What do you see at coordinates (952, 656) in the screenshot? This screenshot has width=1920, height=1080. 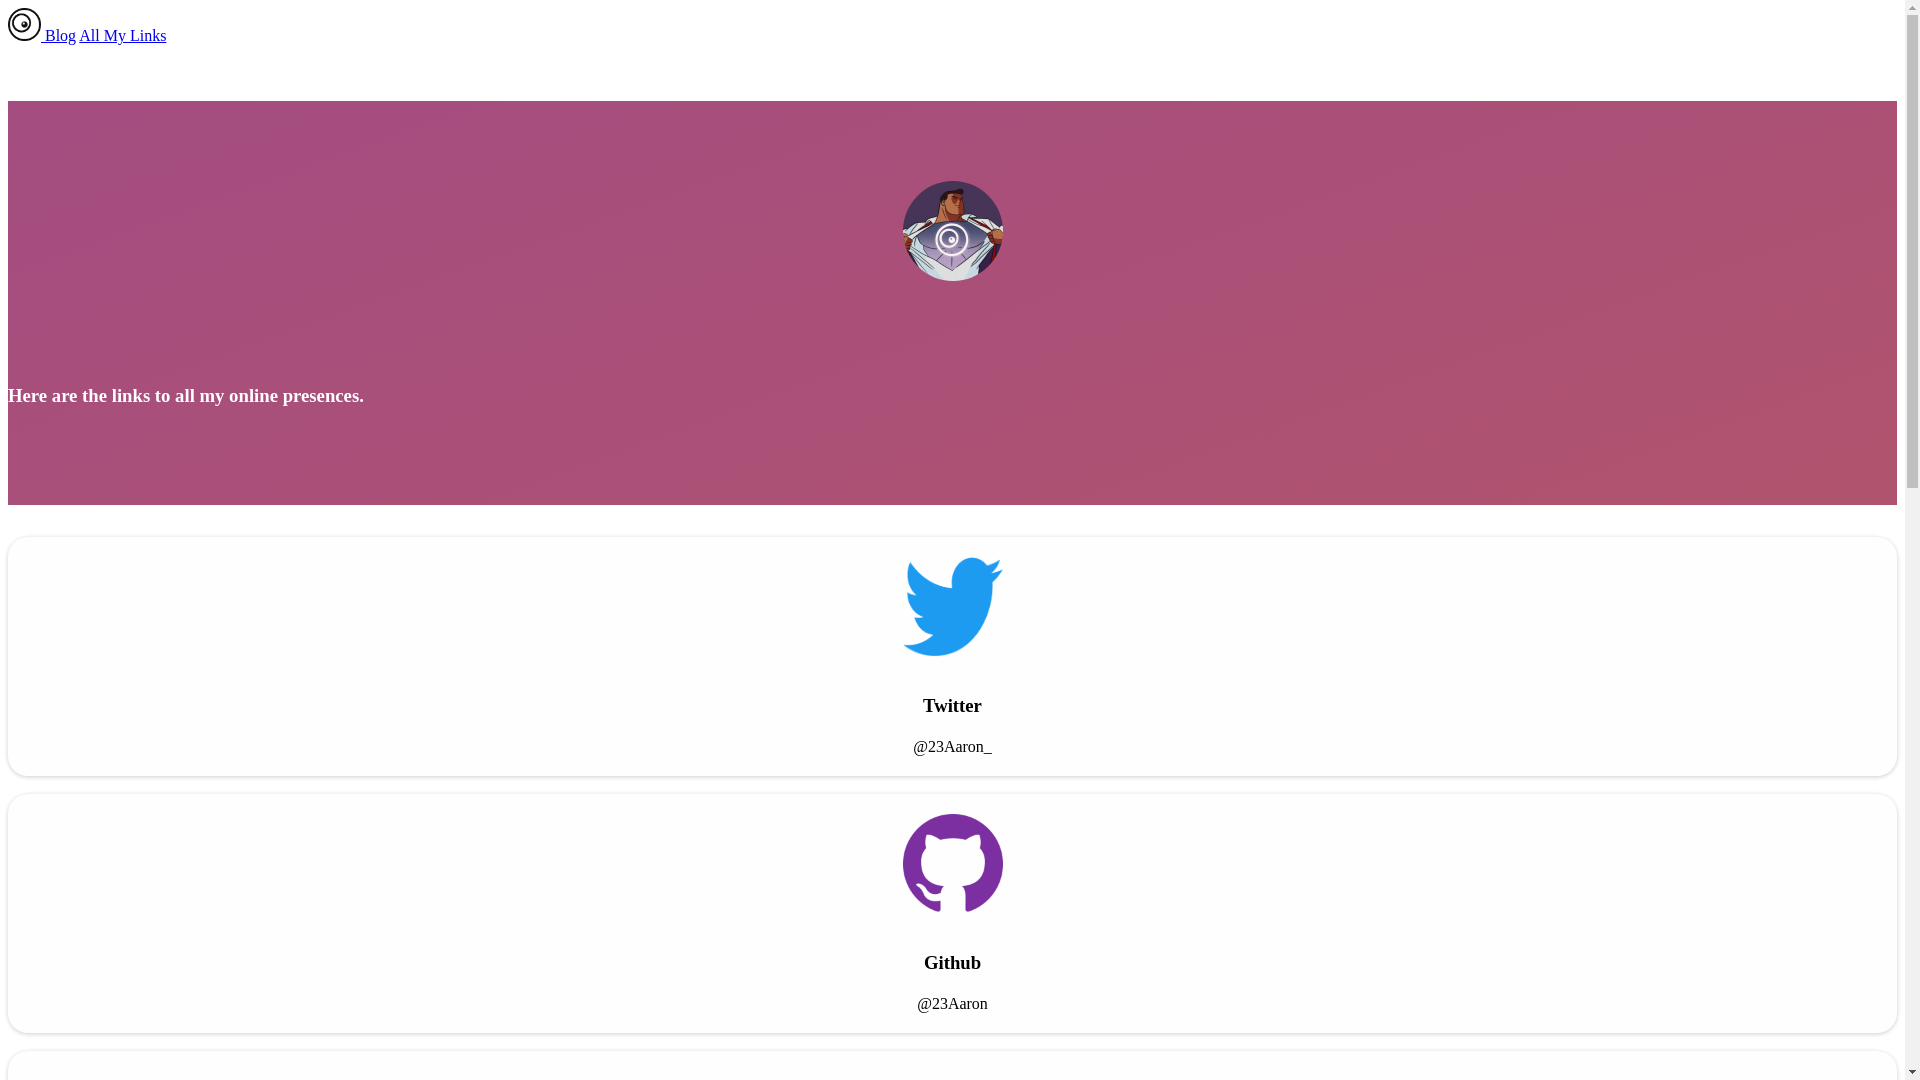 I see `Twitter
@23Aaron_` at bounding box center [952, 656].